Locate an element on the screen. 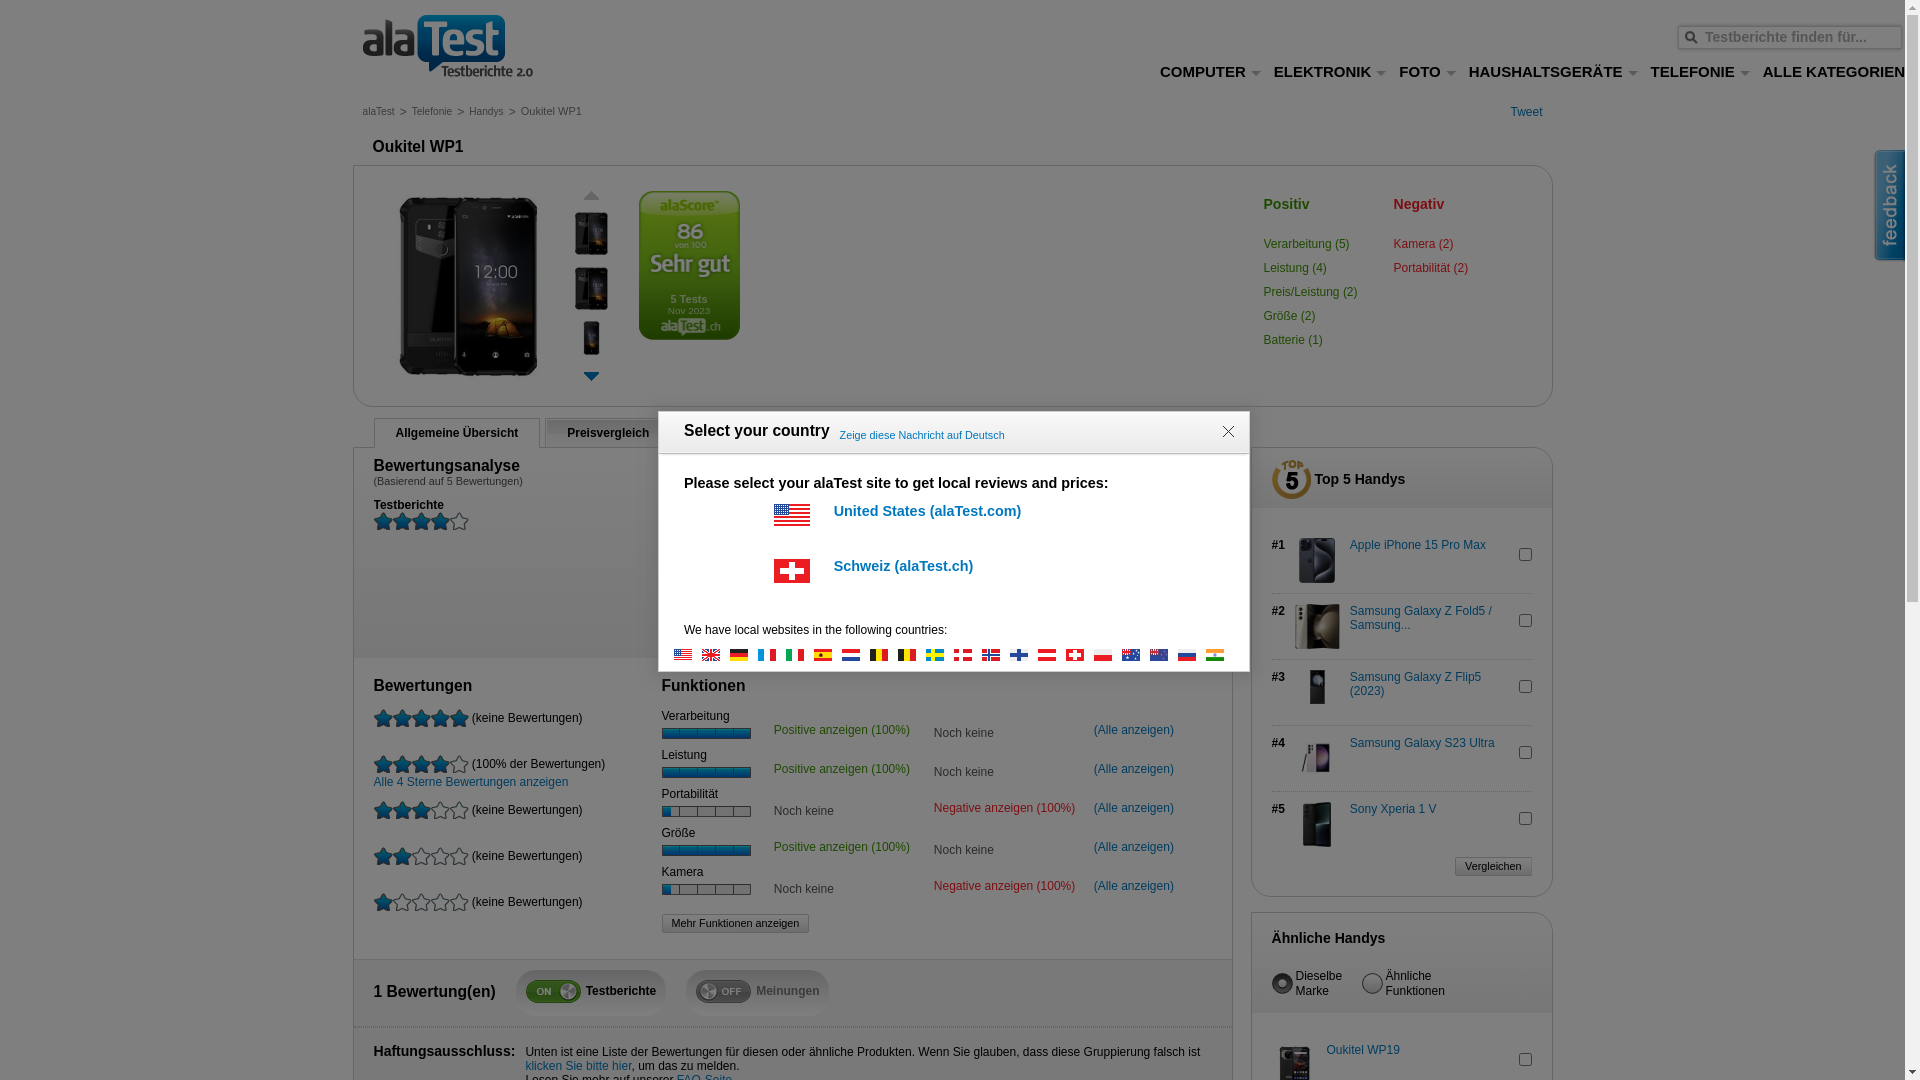 This screenshot has height=1080, width=1920. Belgique is located at coordinates (912, 654).